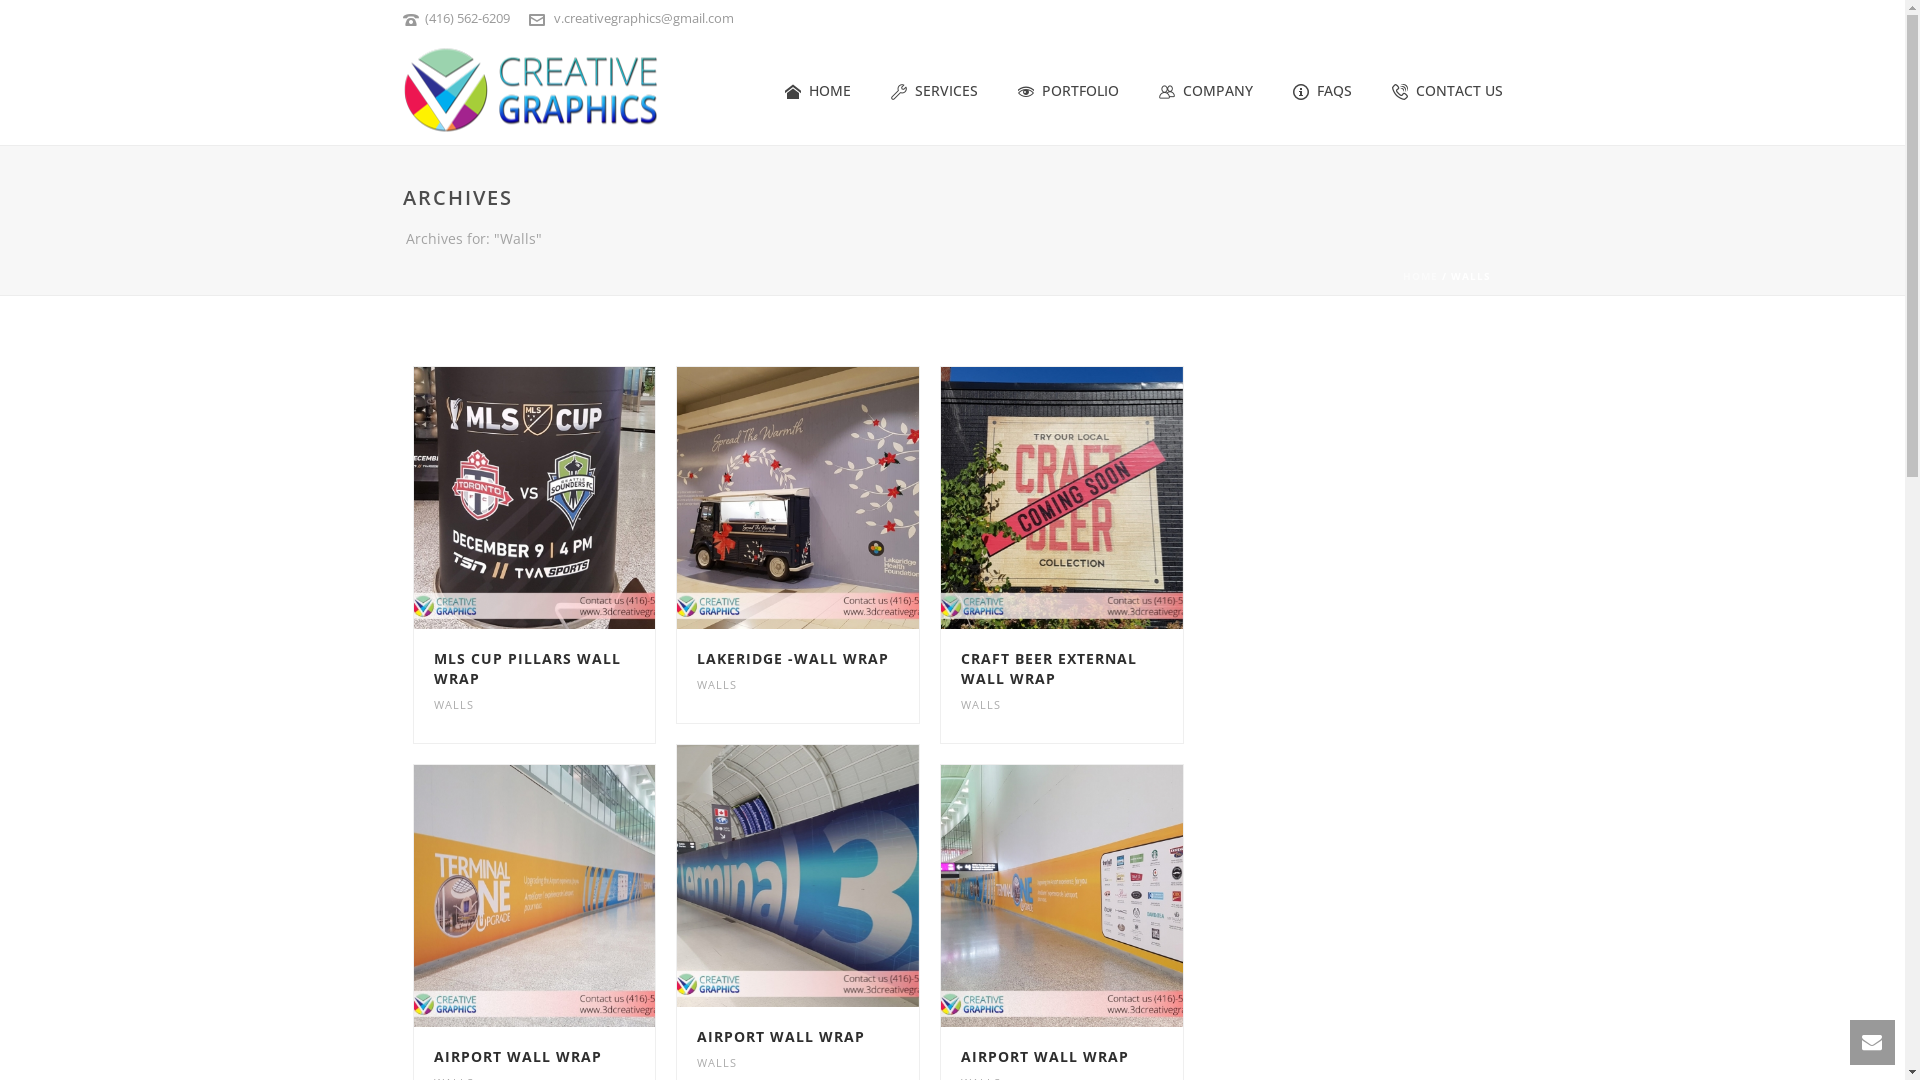  I want to click on PORTFOLIO, so click(1068, 92).